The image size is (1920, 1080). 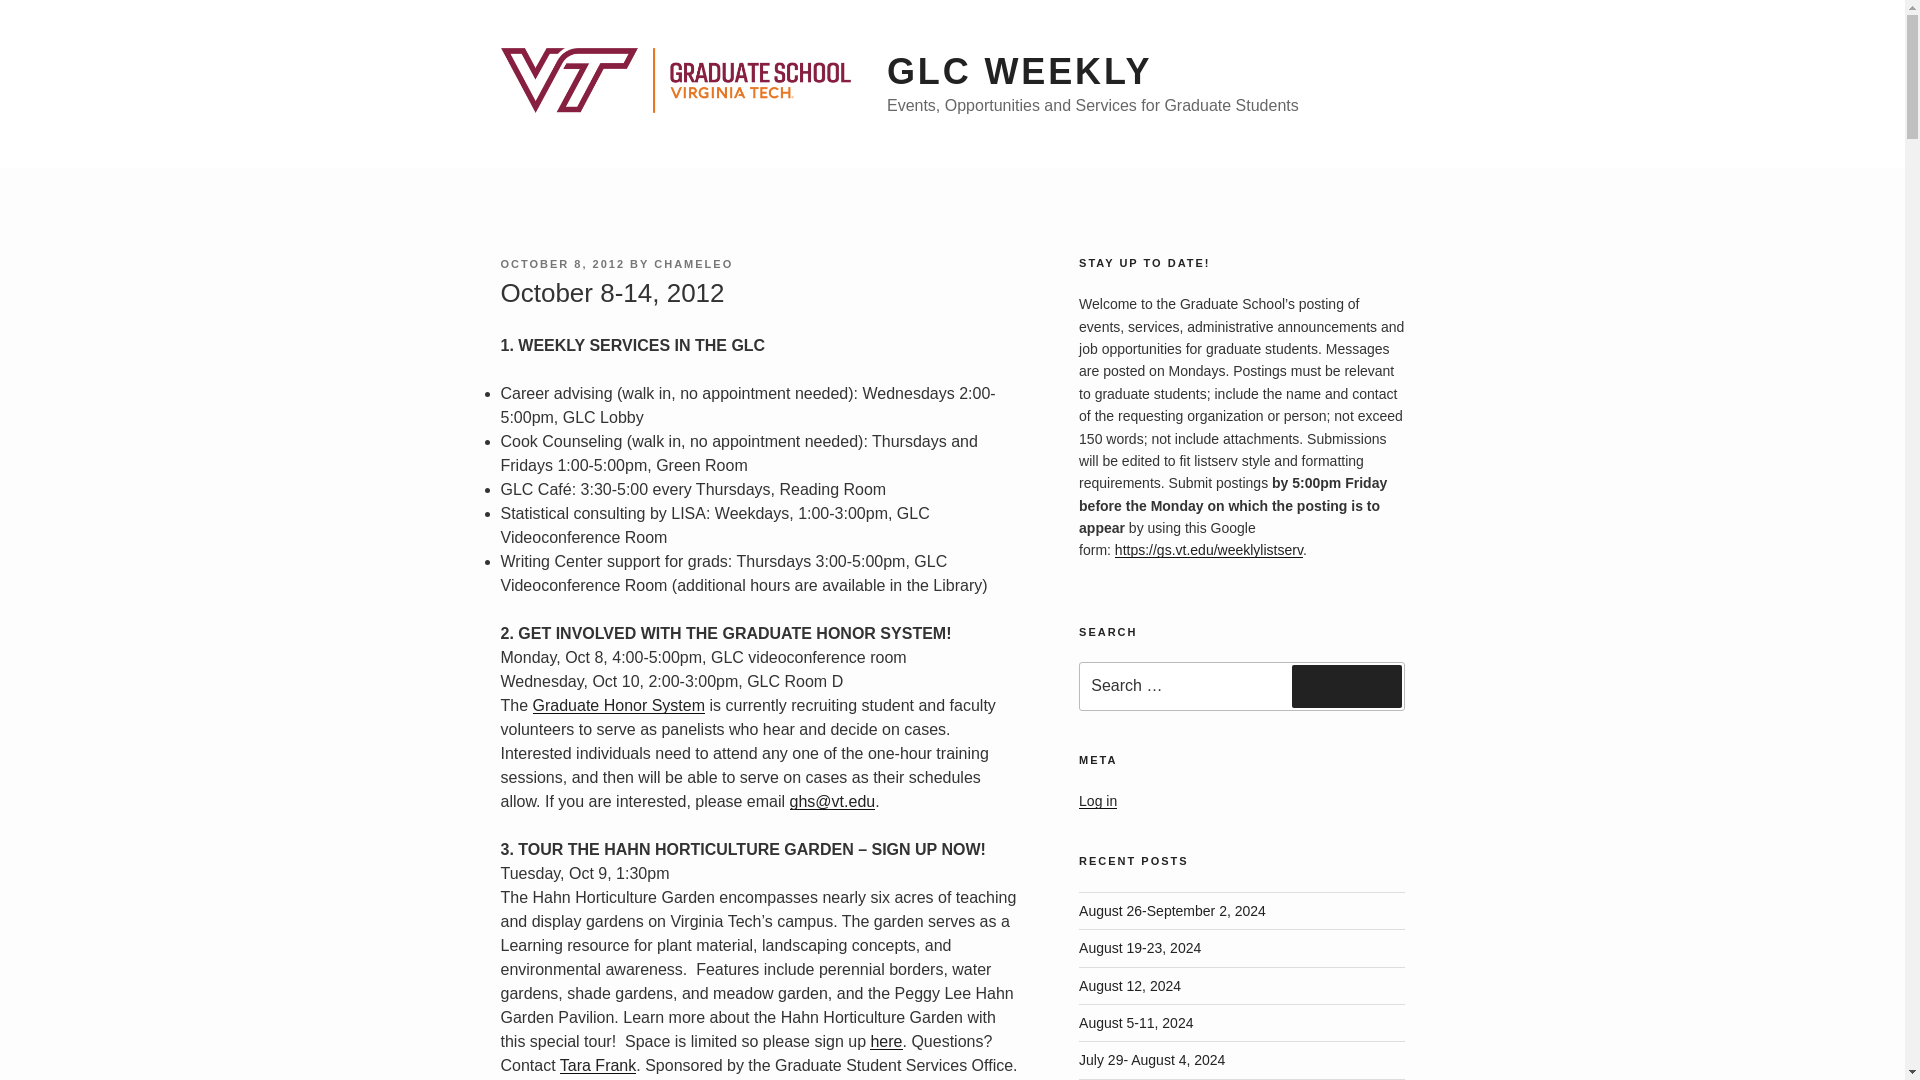 I want to click on Tara Frank, so click(x=598, y=1065).